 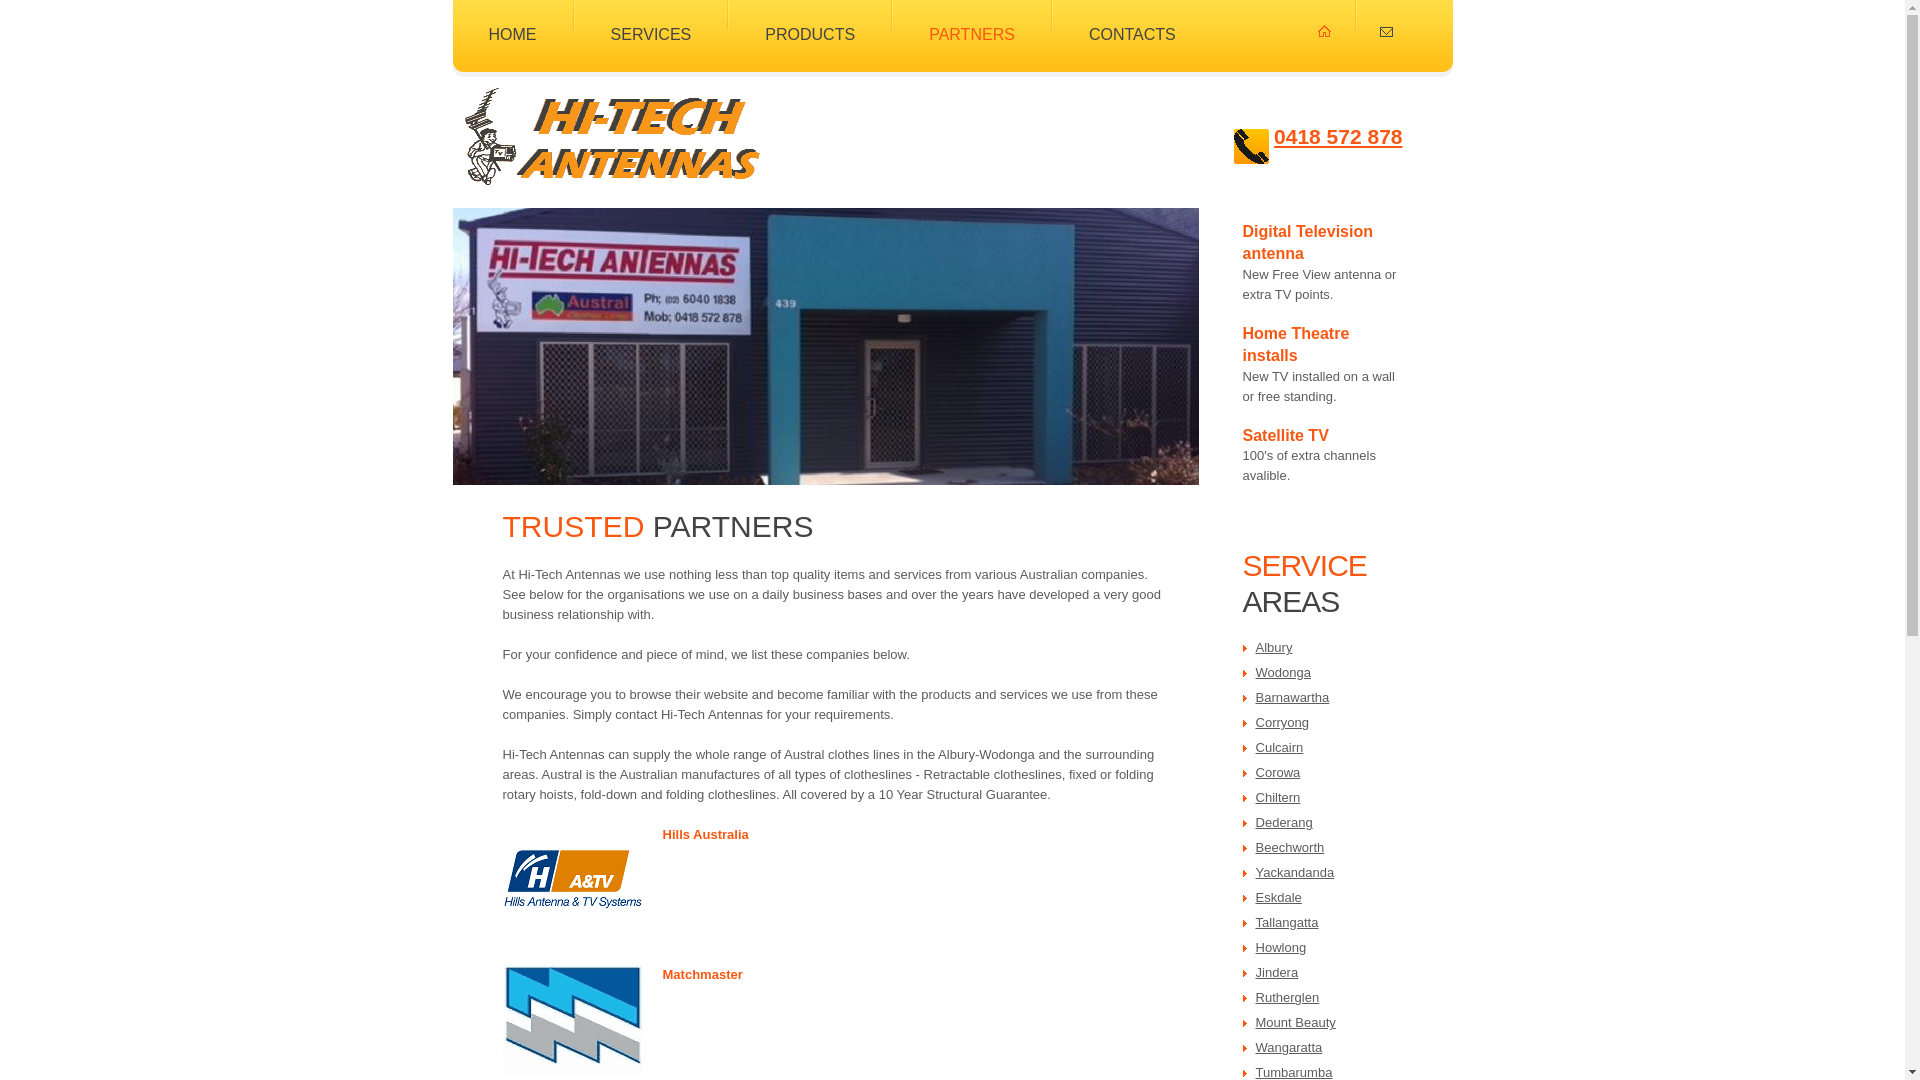 I want to click on Corryong, so click(x=1283, y=722).